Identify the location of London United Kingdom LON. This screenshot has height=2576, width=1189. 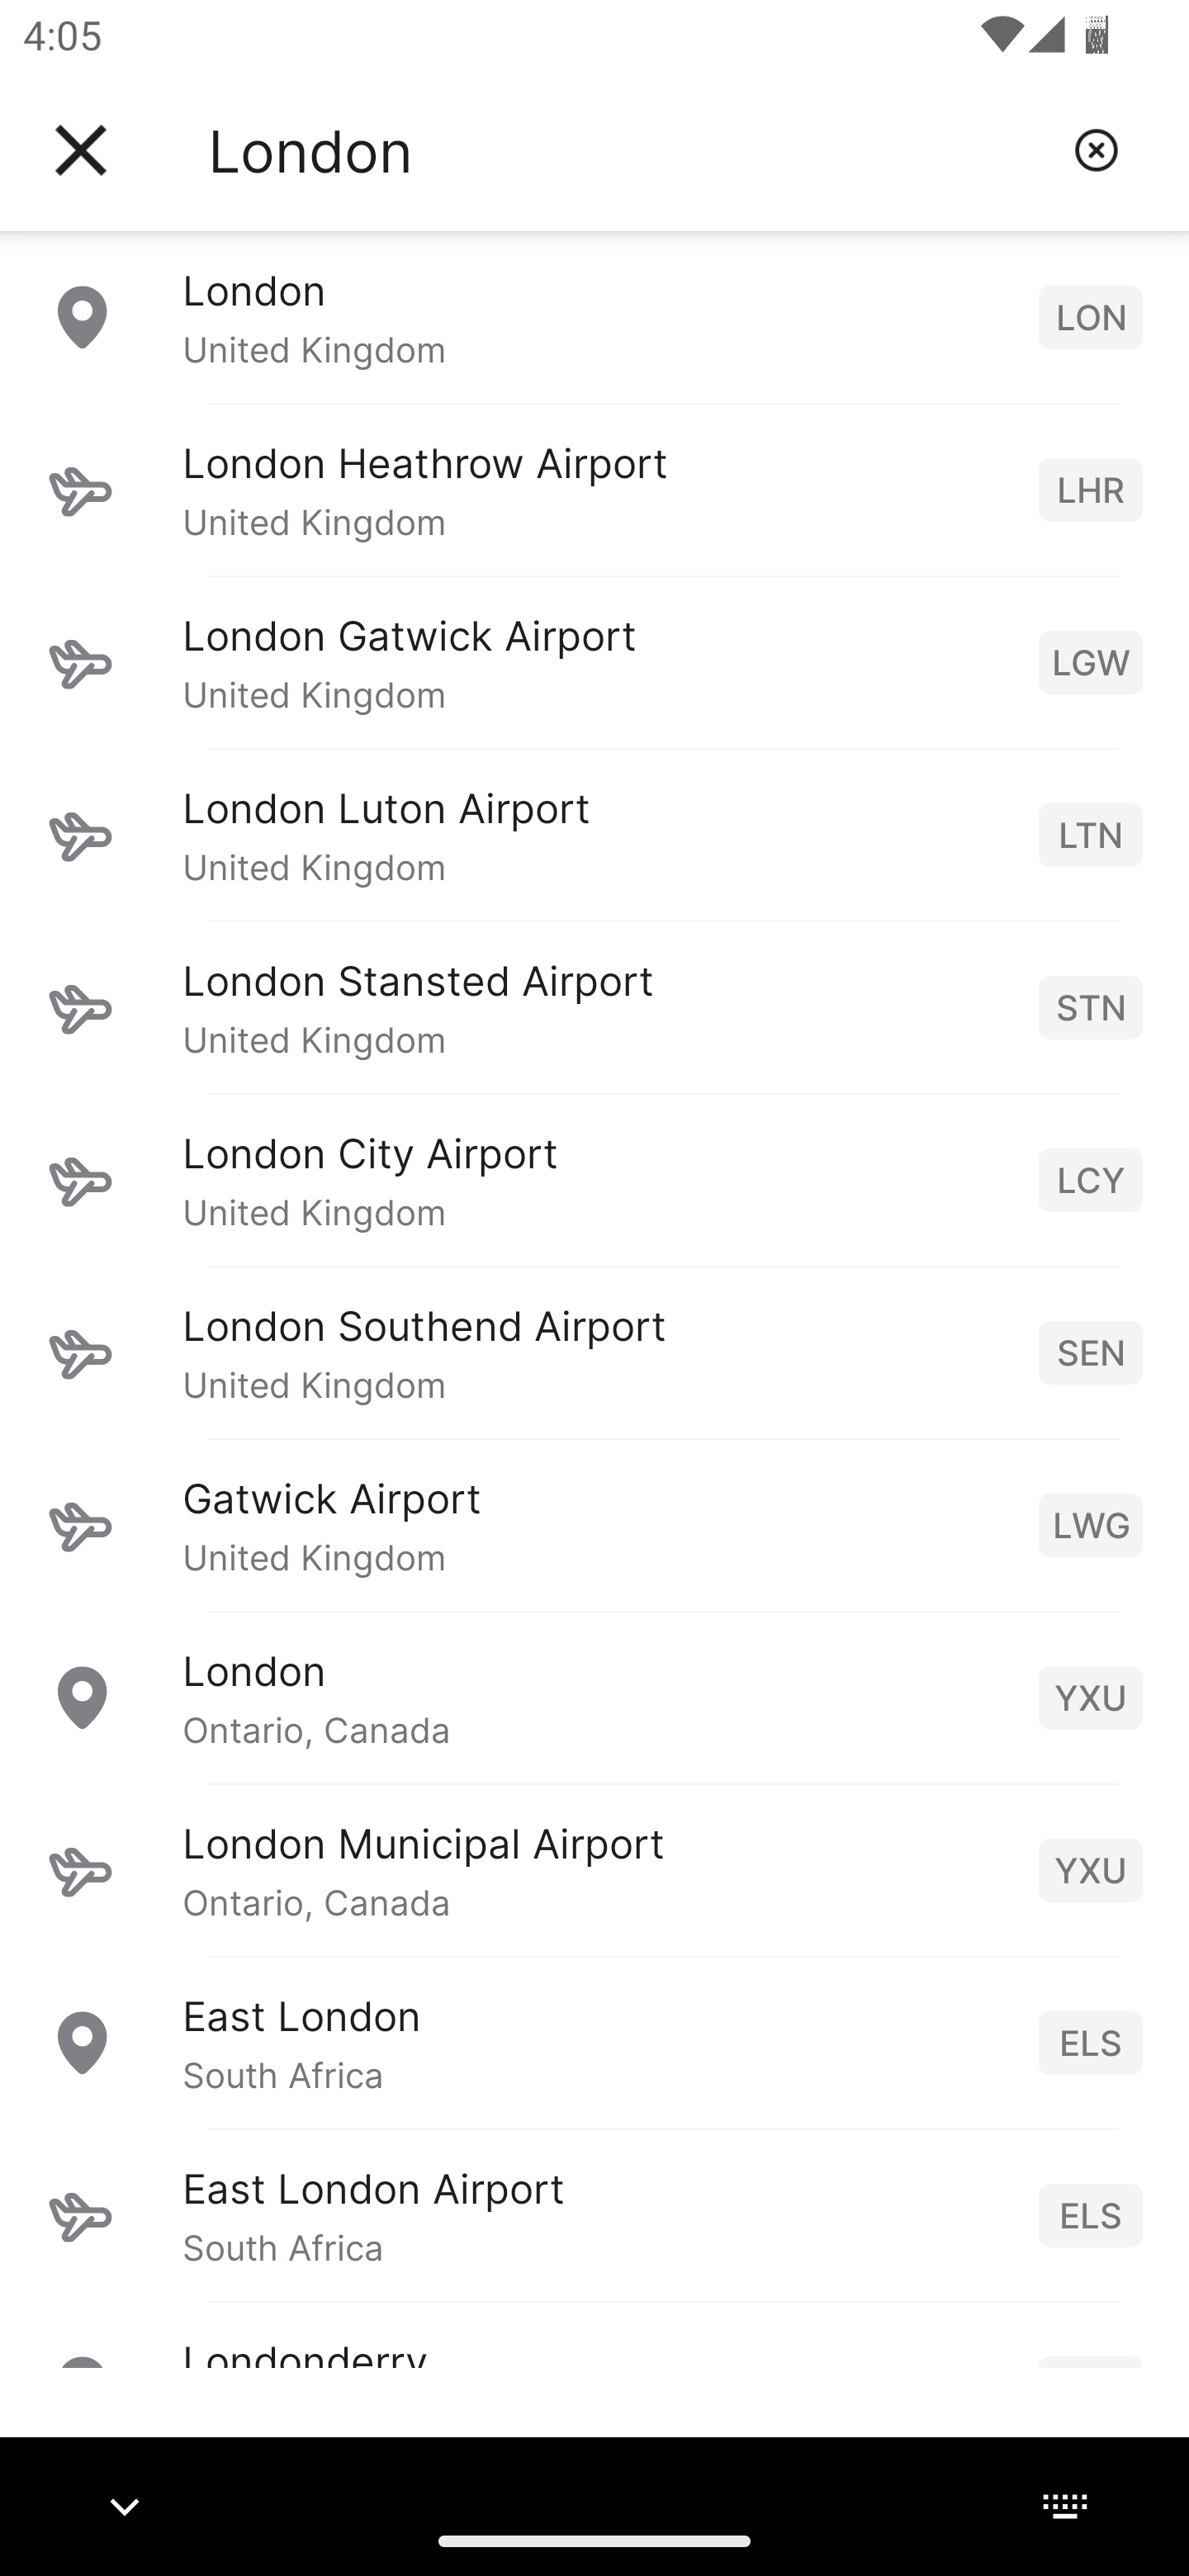
(594, 316).